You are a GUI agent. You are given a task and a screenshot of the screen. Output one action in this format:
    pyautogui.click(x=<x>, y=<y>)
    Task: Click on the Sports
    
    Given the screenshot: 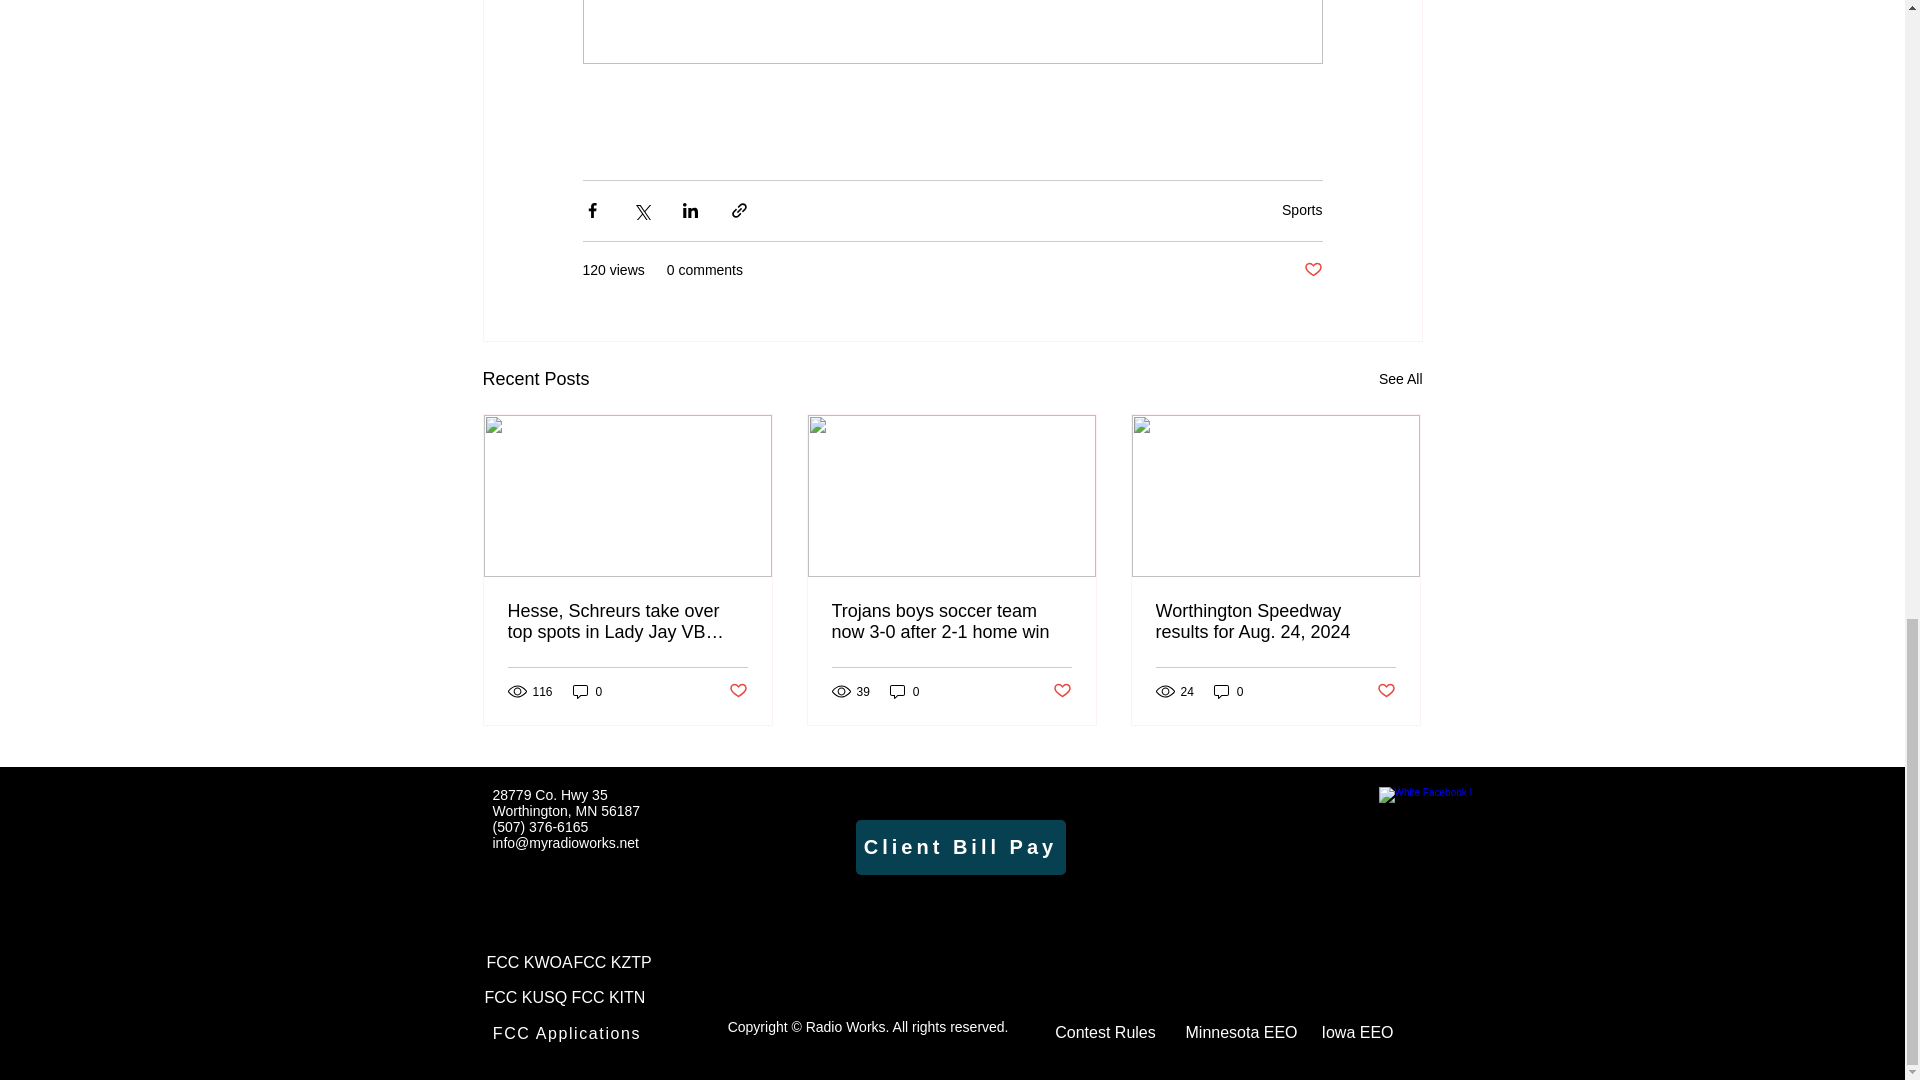 What is the action you would take?
    pyautogui.click(x=1302, y=210)
    